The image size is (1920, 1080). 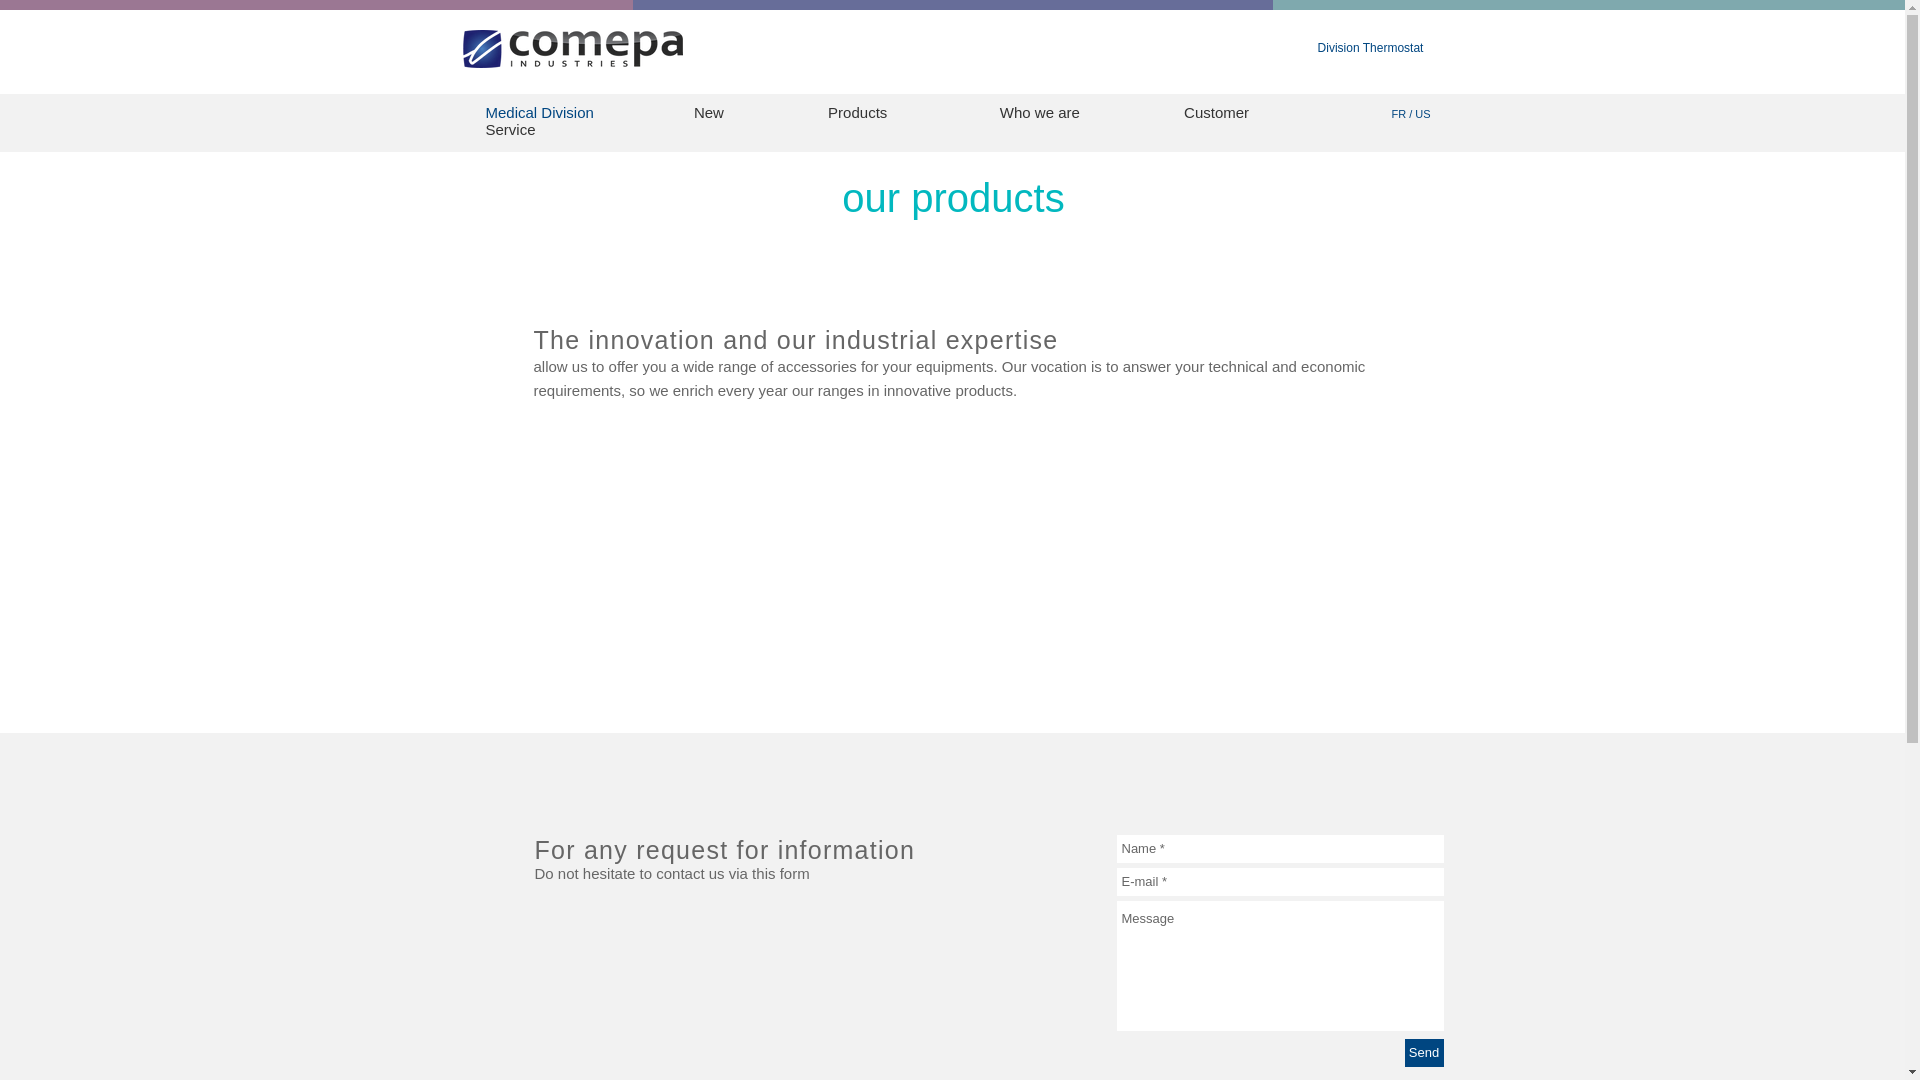 I want to click on US, so click(x=1422, y=114).